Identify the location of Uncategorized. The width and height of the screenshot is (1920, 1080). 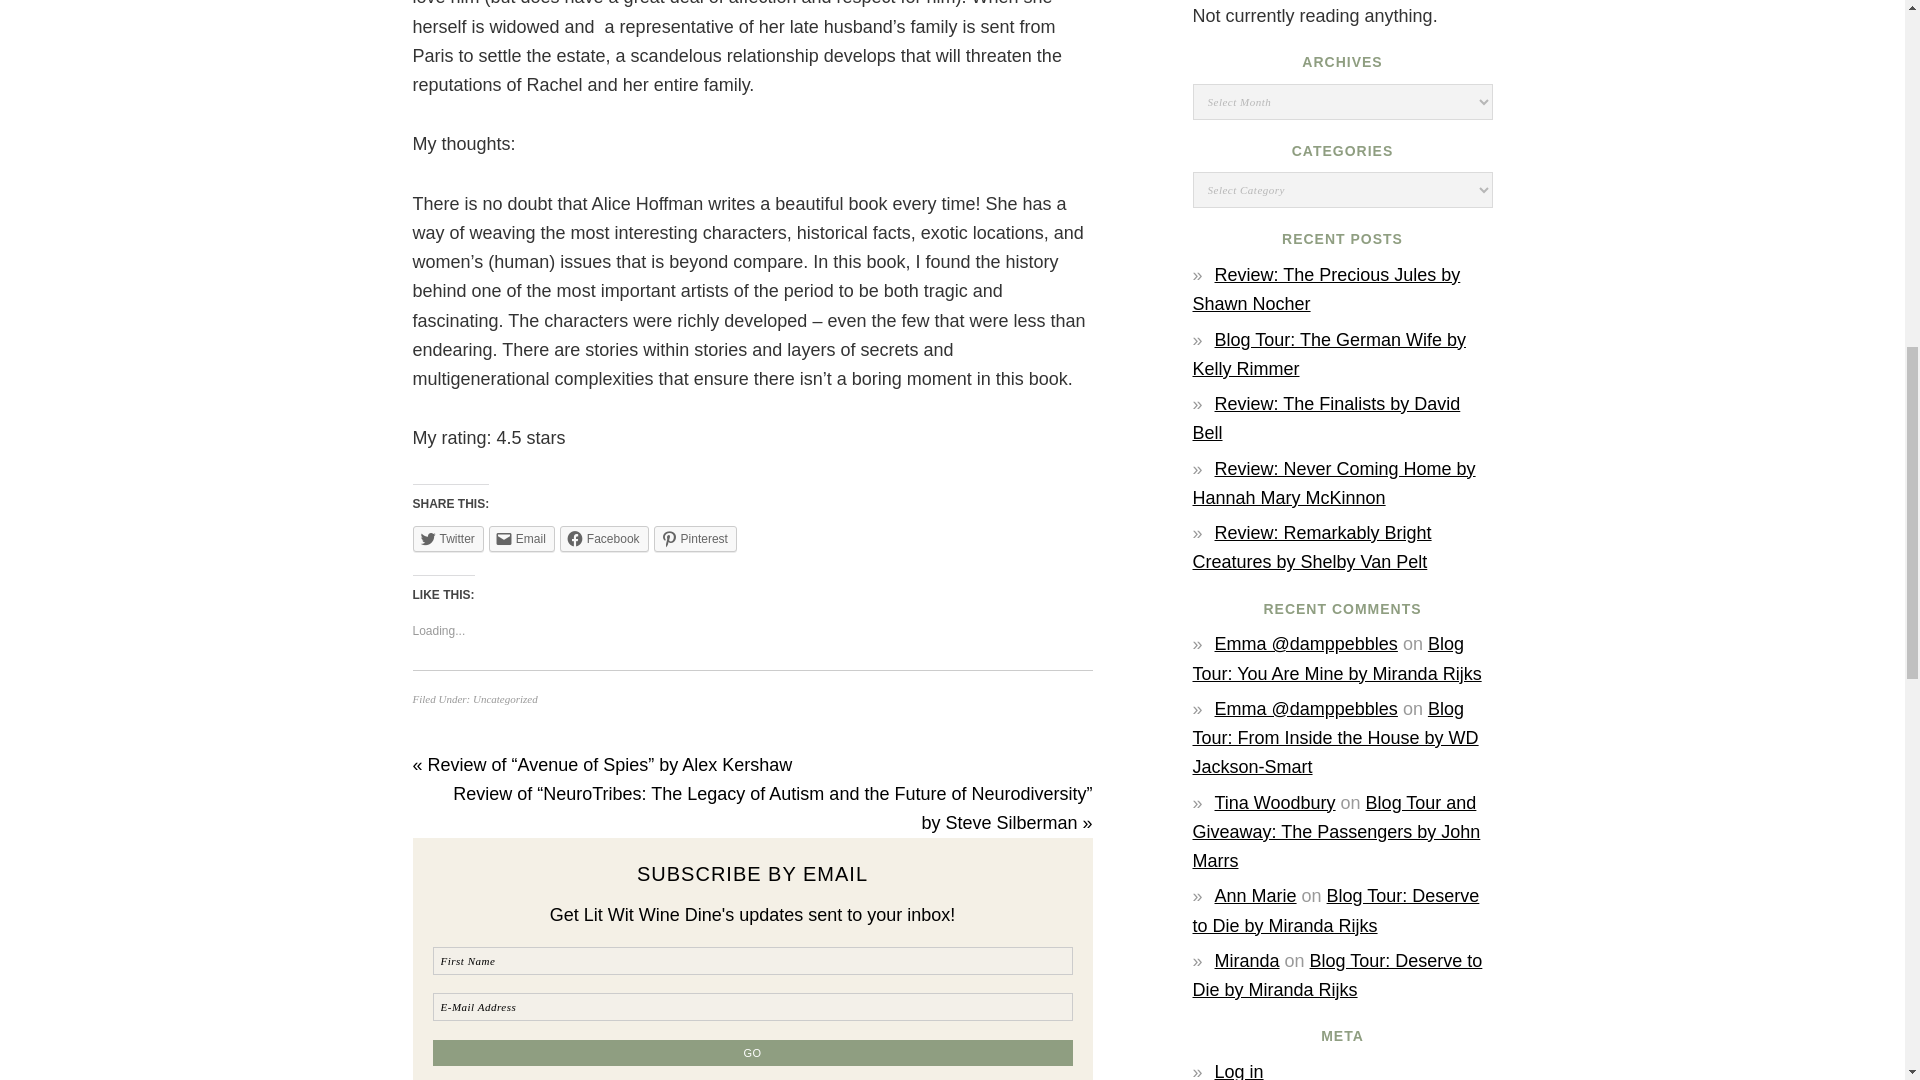
(504, 699).